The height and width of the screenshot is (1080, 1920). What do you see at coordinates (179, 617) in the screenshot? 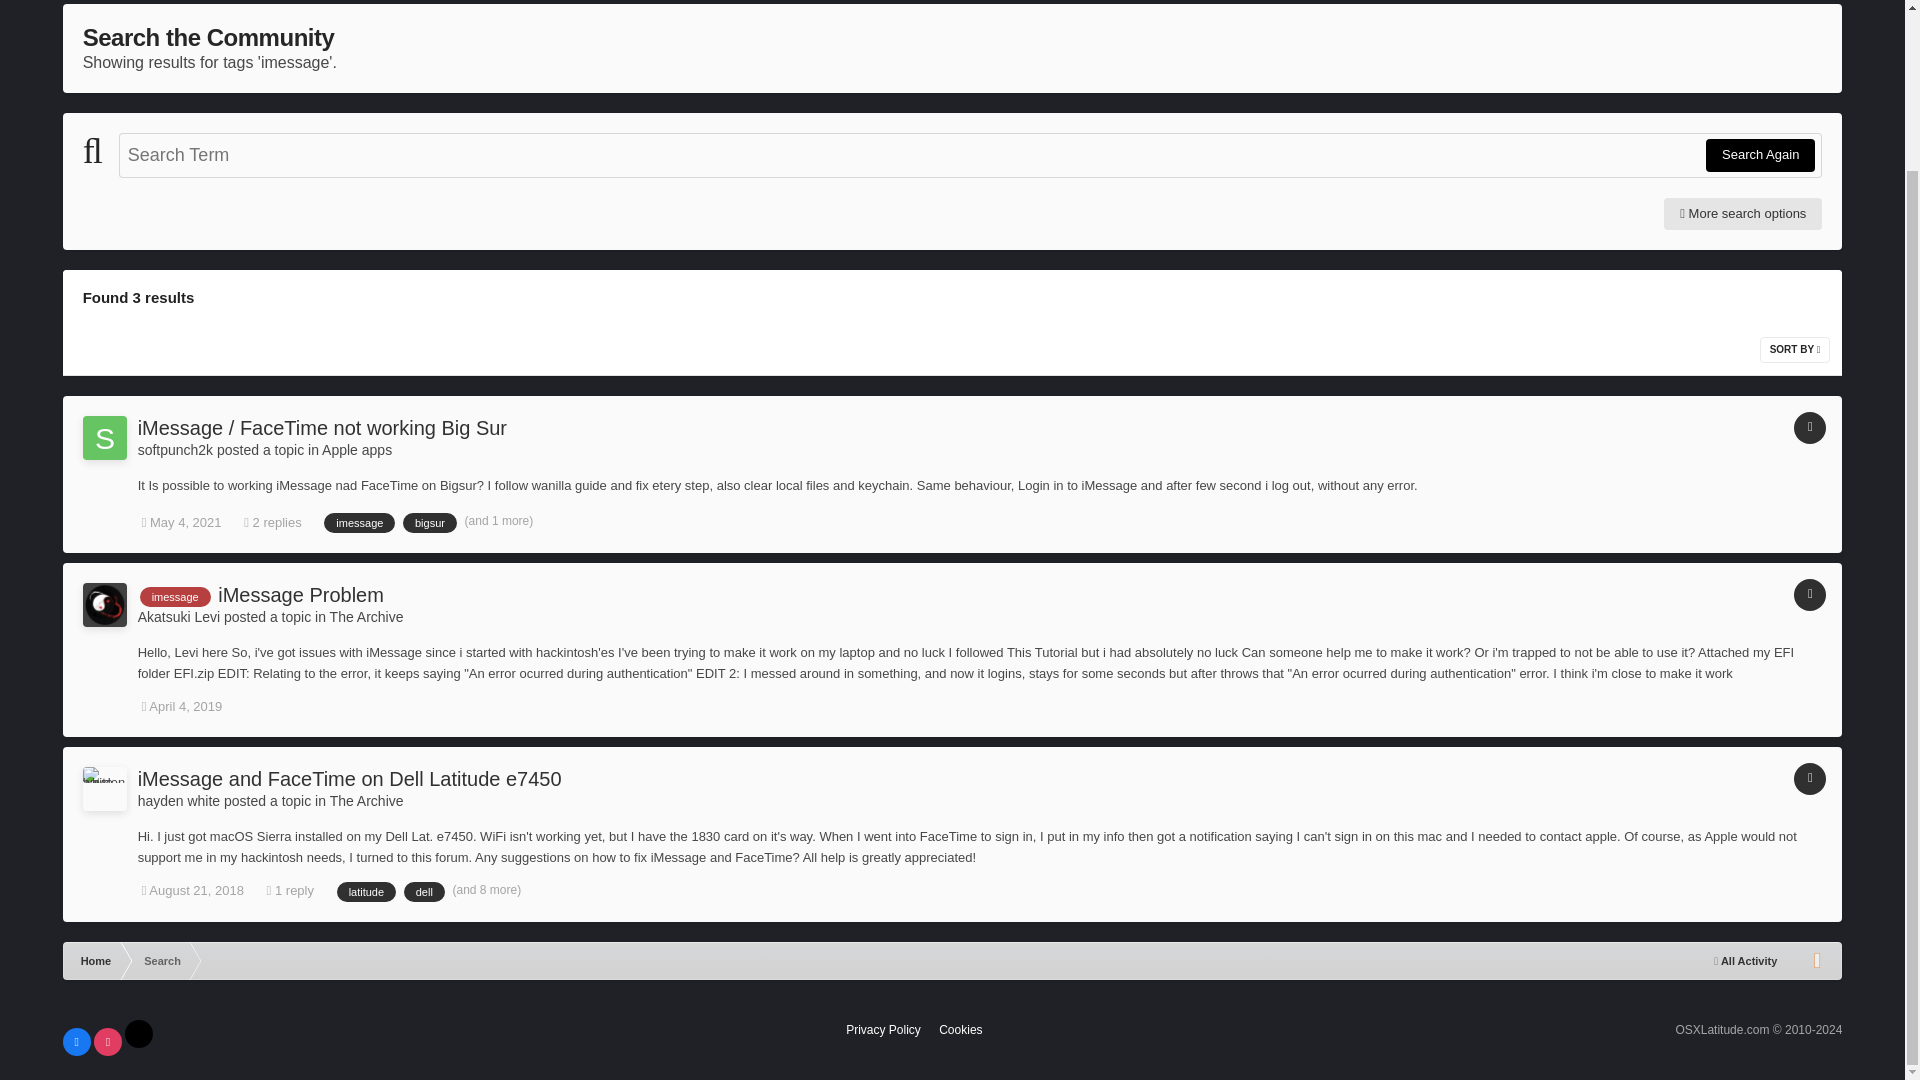
I see `Go to Akatsuki Levi's profile` at bounding box center [179, 617].